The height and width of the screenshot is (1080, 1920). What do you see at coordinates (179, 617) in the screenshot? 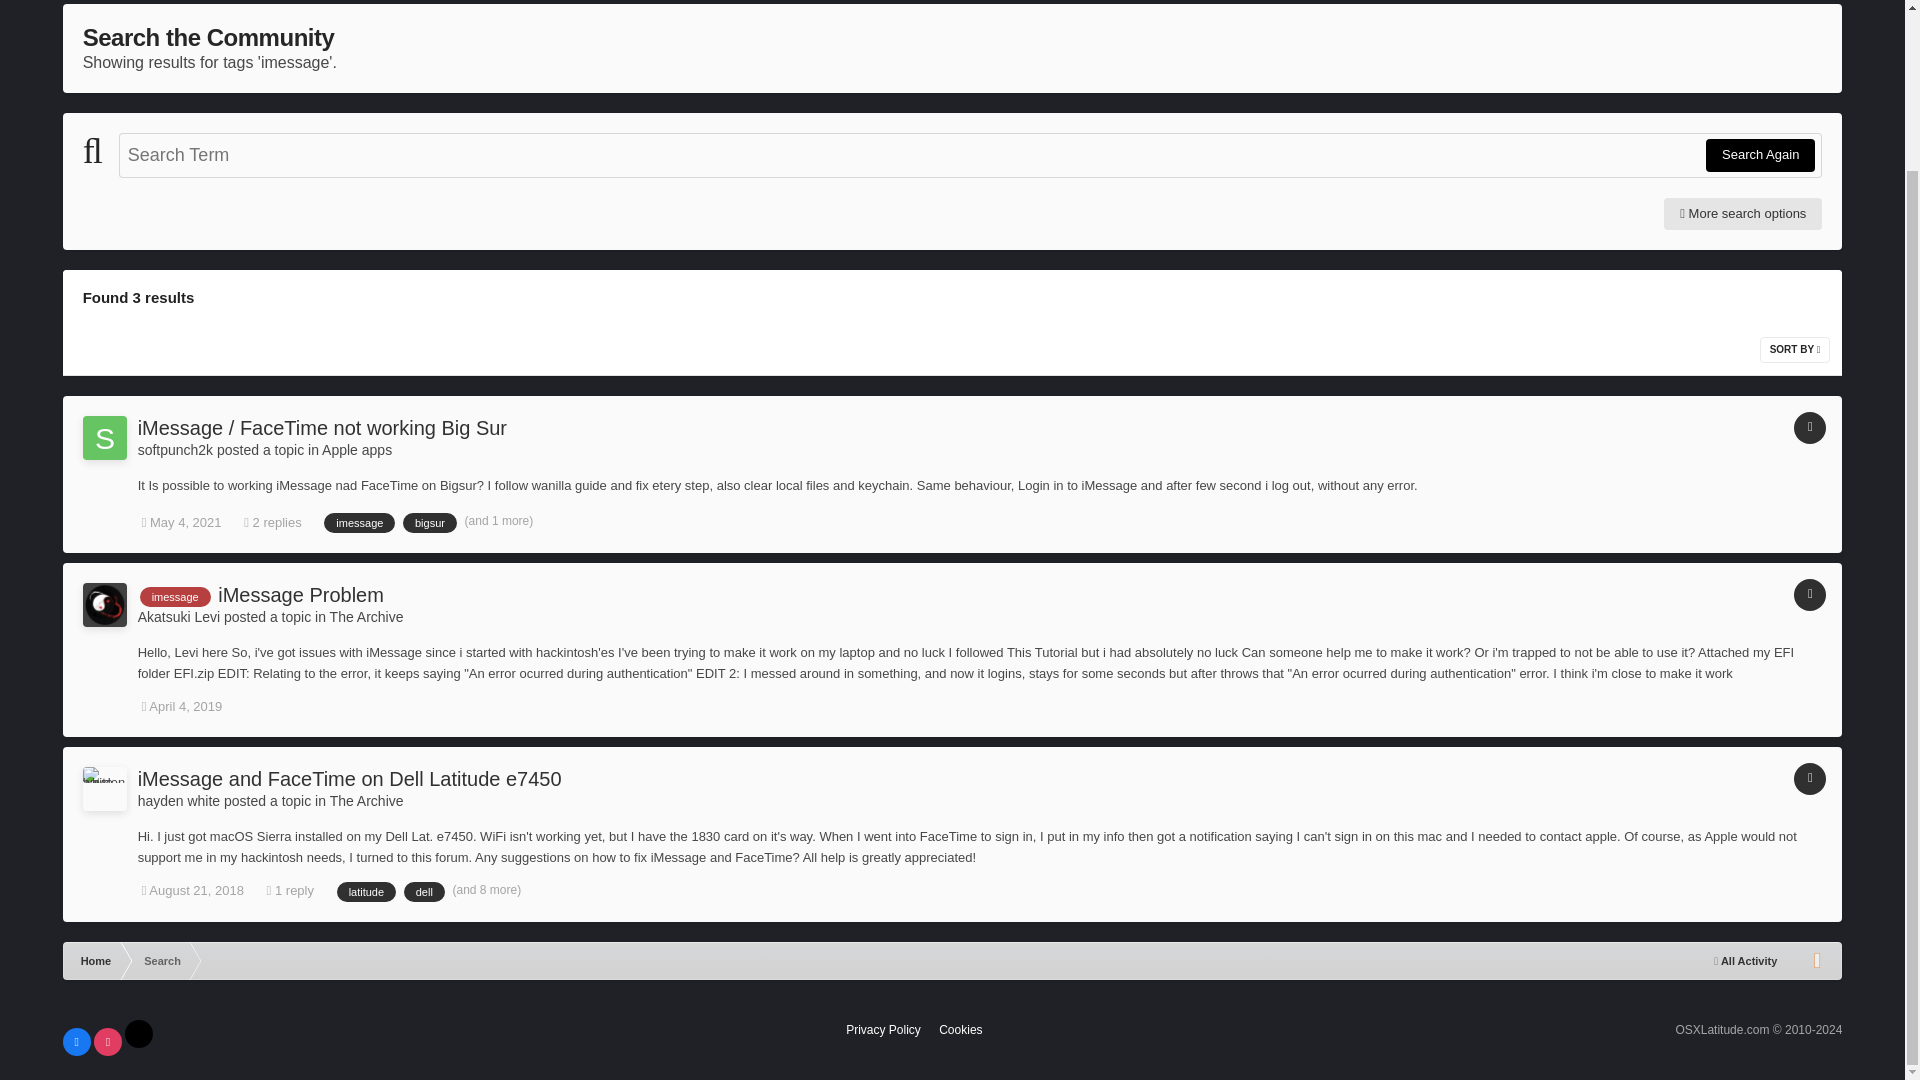
I see `Go to Akatsuki Levi's profile` at bounding box center [179, 617].